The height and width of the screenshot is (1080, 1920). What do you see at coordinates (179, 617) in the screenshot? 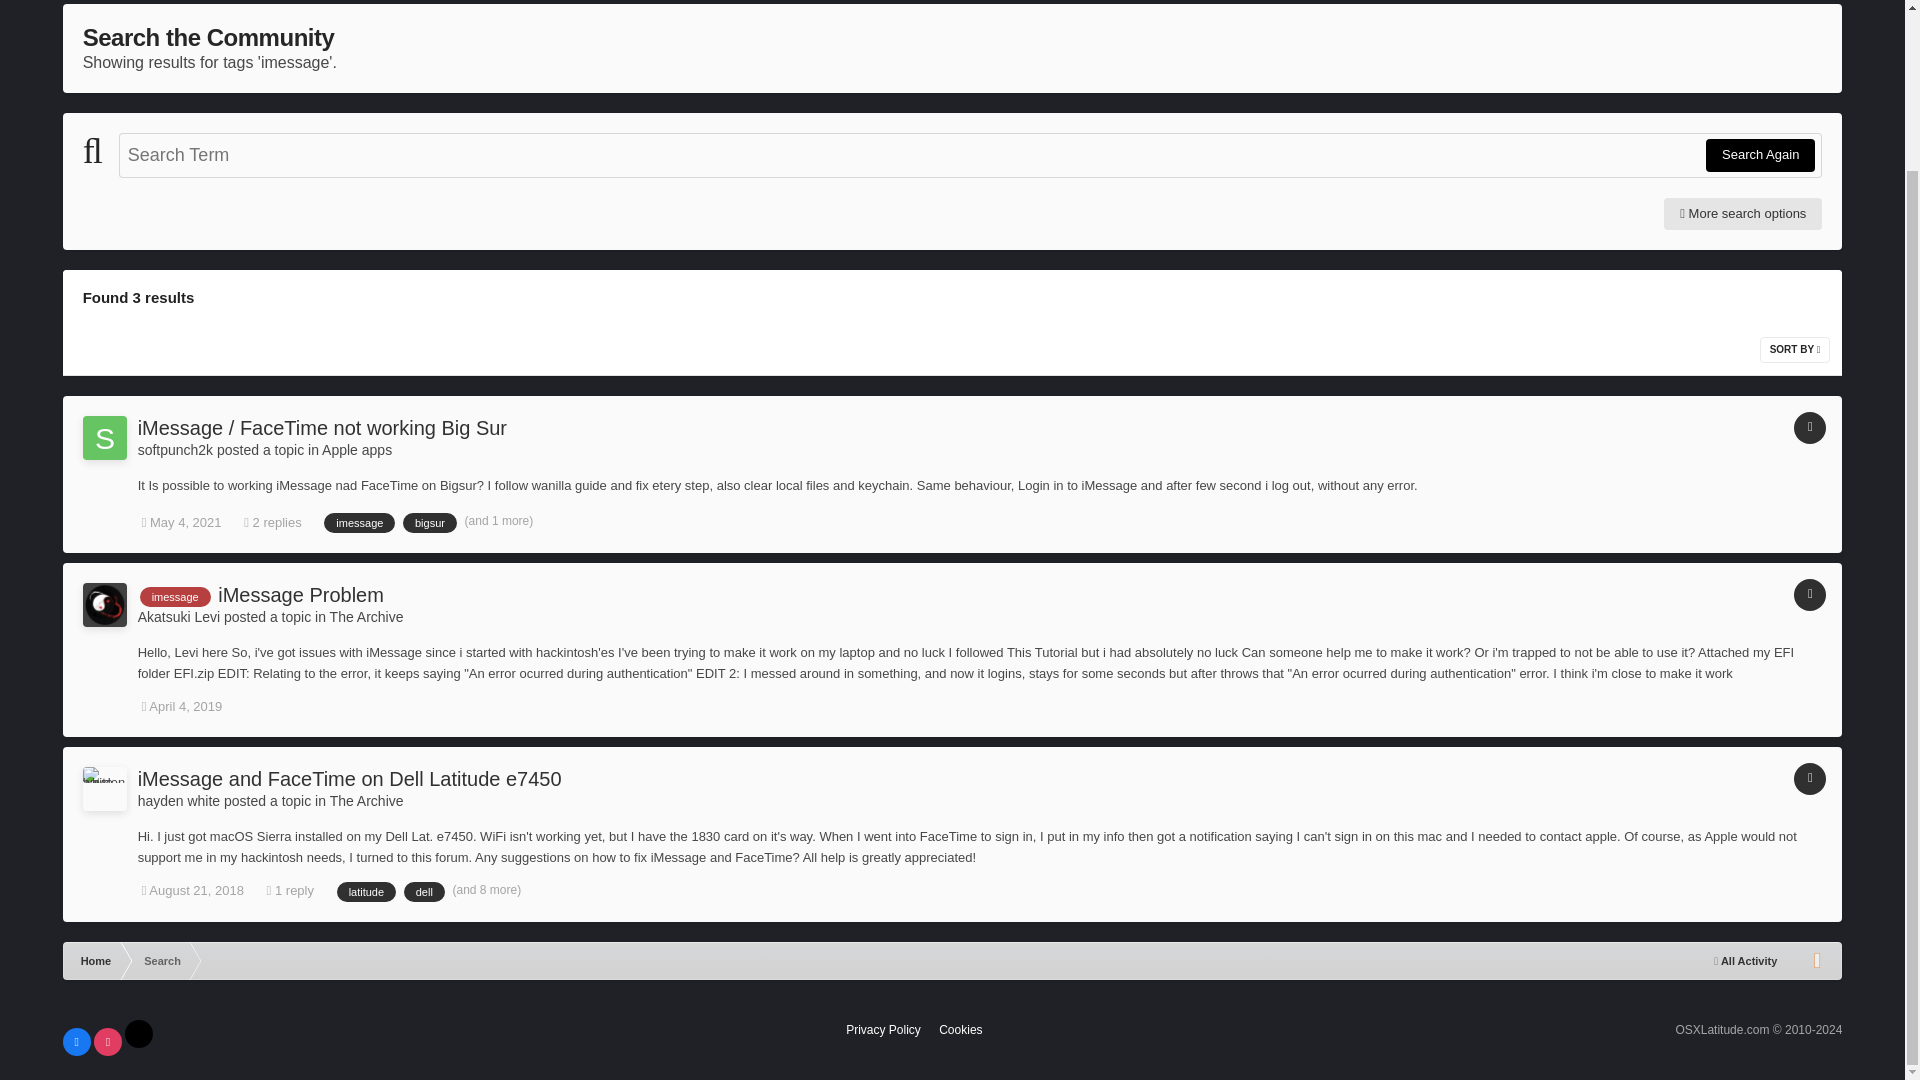
I see `Go to Akatsuki Levi's profile` at bounding box center [179, 617].